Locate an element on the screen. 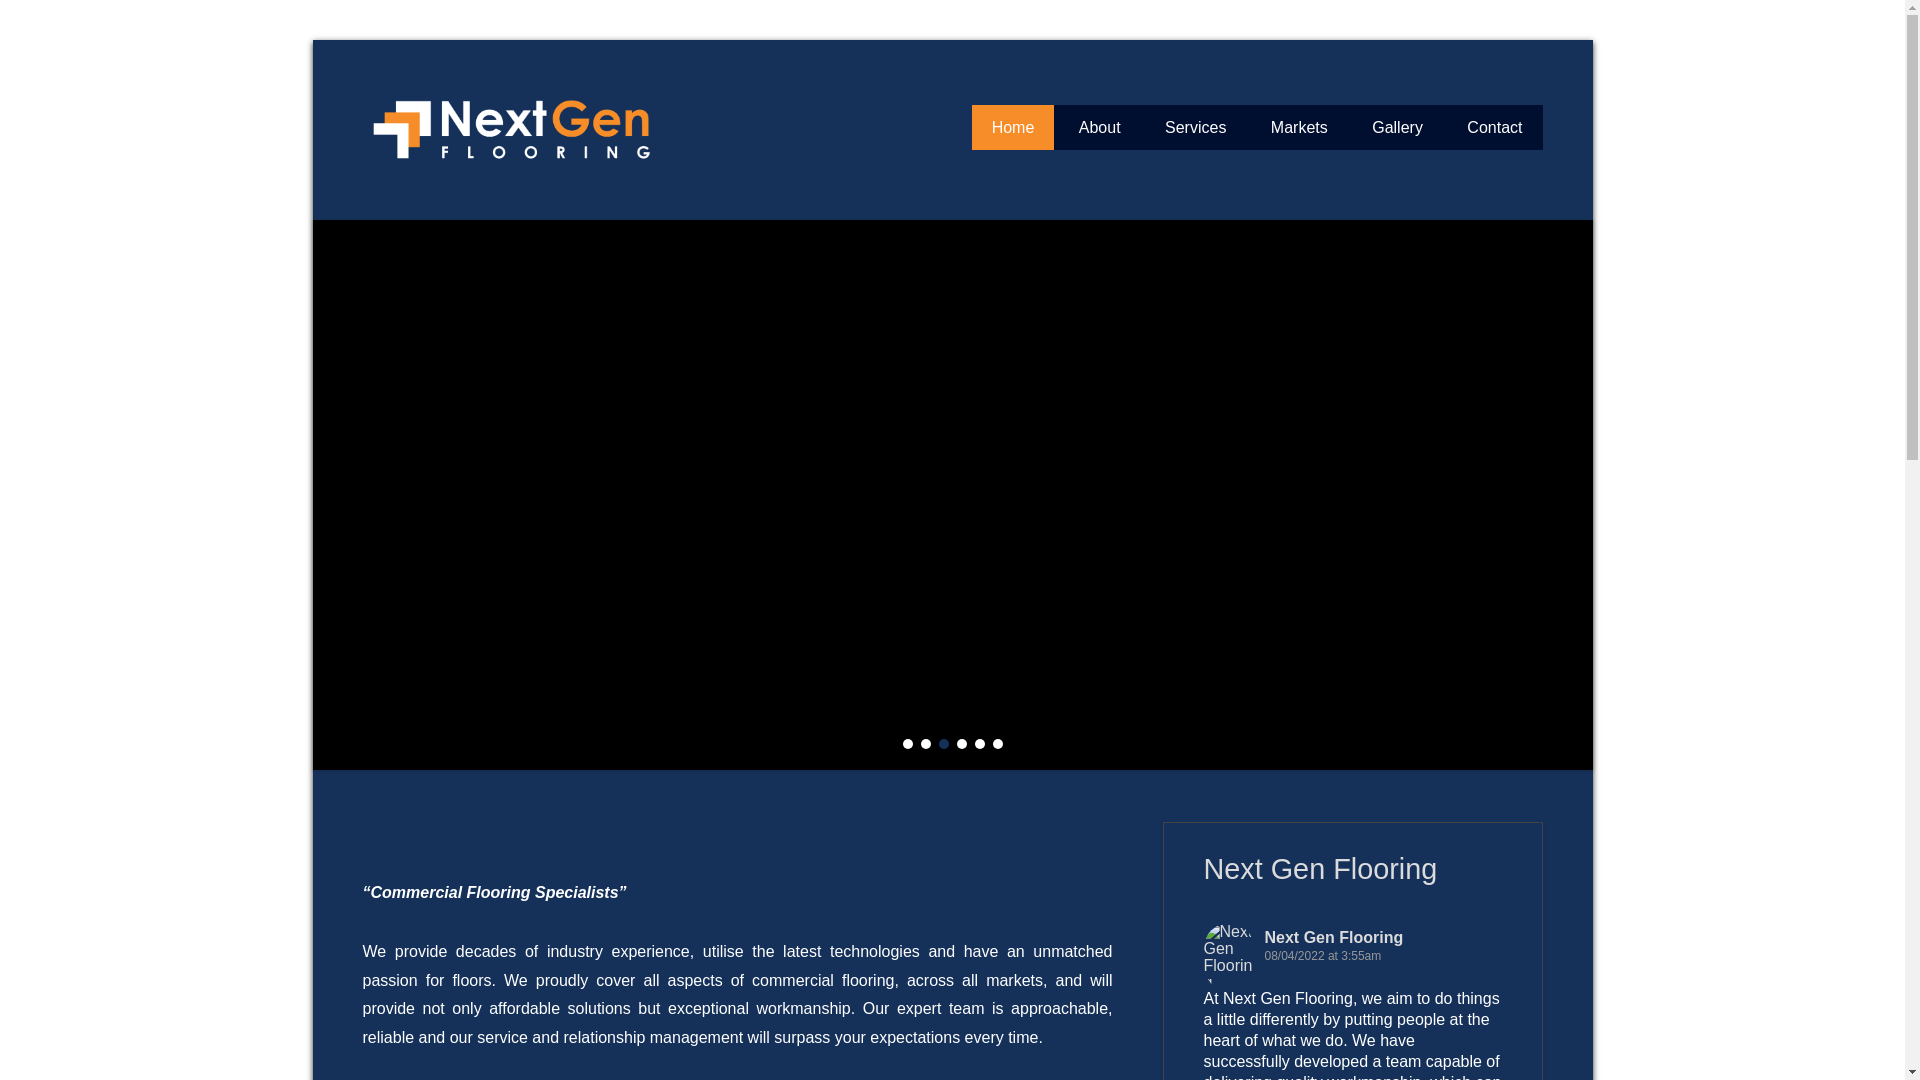 Image resolution: width=1920 pixels, height=1080 pixels. Next Gen Flooring is located at coordinates (1321, 869).